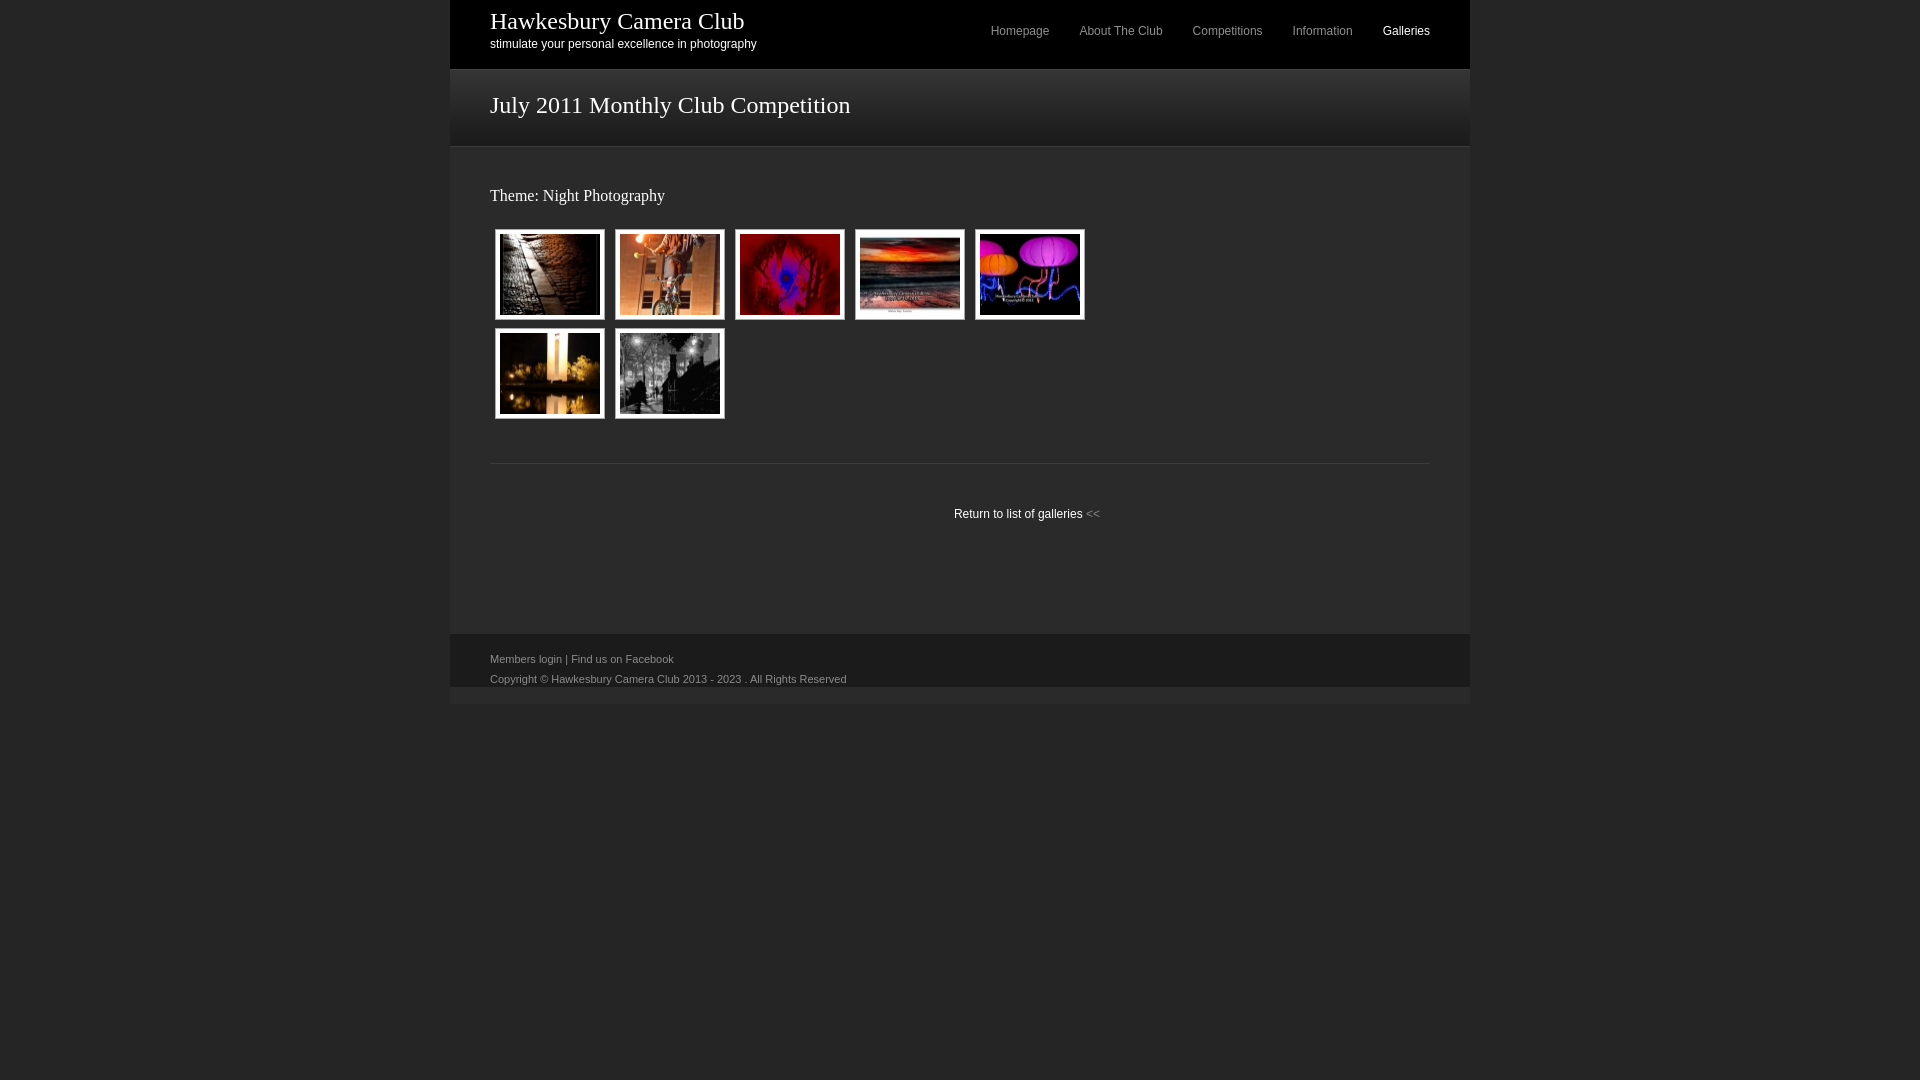 Image resolution: width=1920 pixels, height=1080 pixels. I want to click on Homepage, so click(1020, 31).